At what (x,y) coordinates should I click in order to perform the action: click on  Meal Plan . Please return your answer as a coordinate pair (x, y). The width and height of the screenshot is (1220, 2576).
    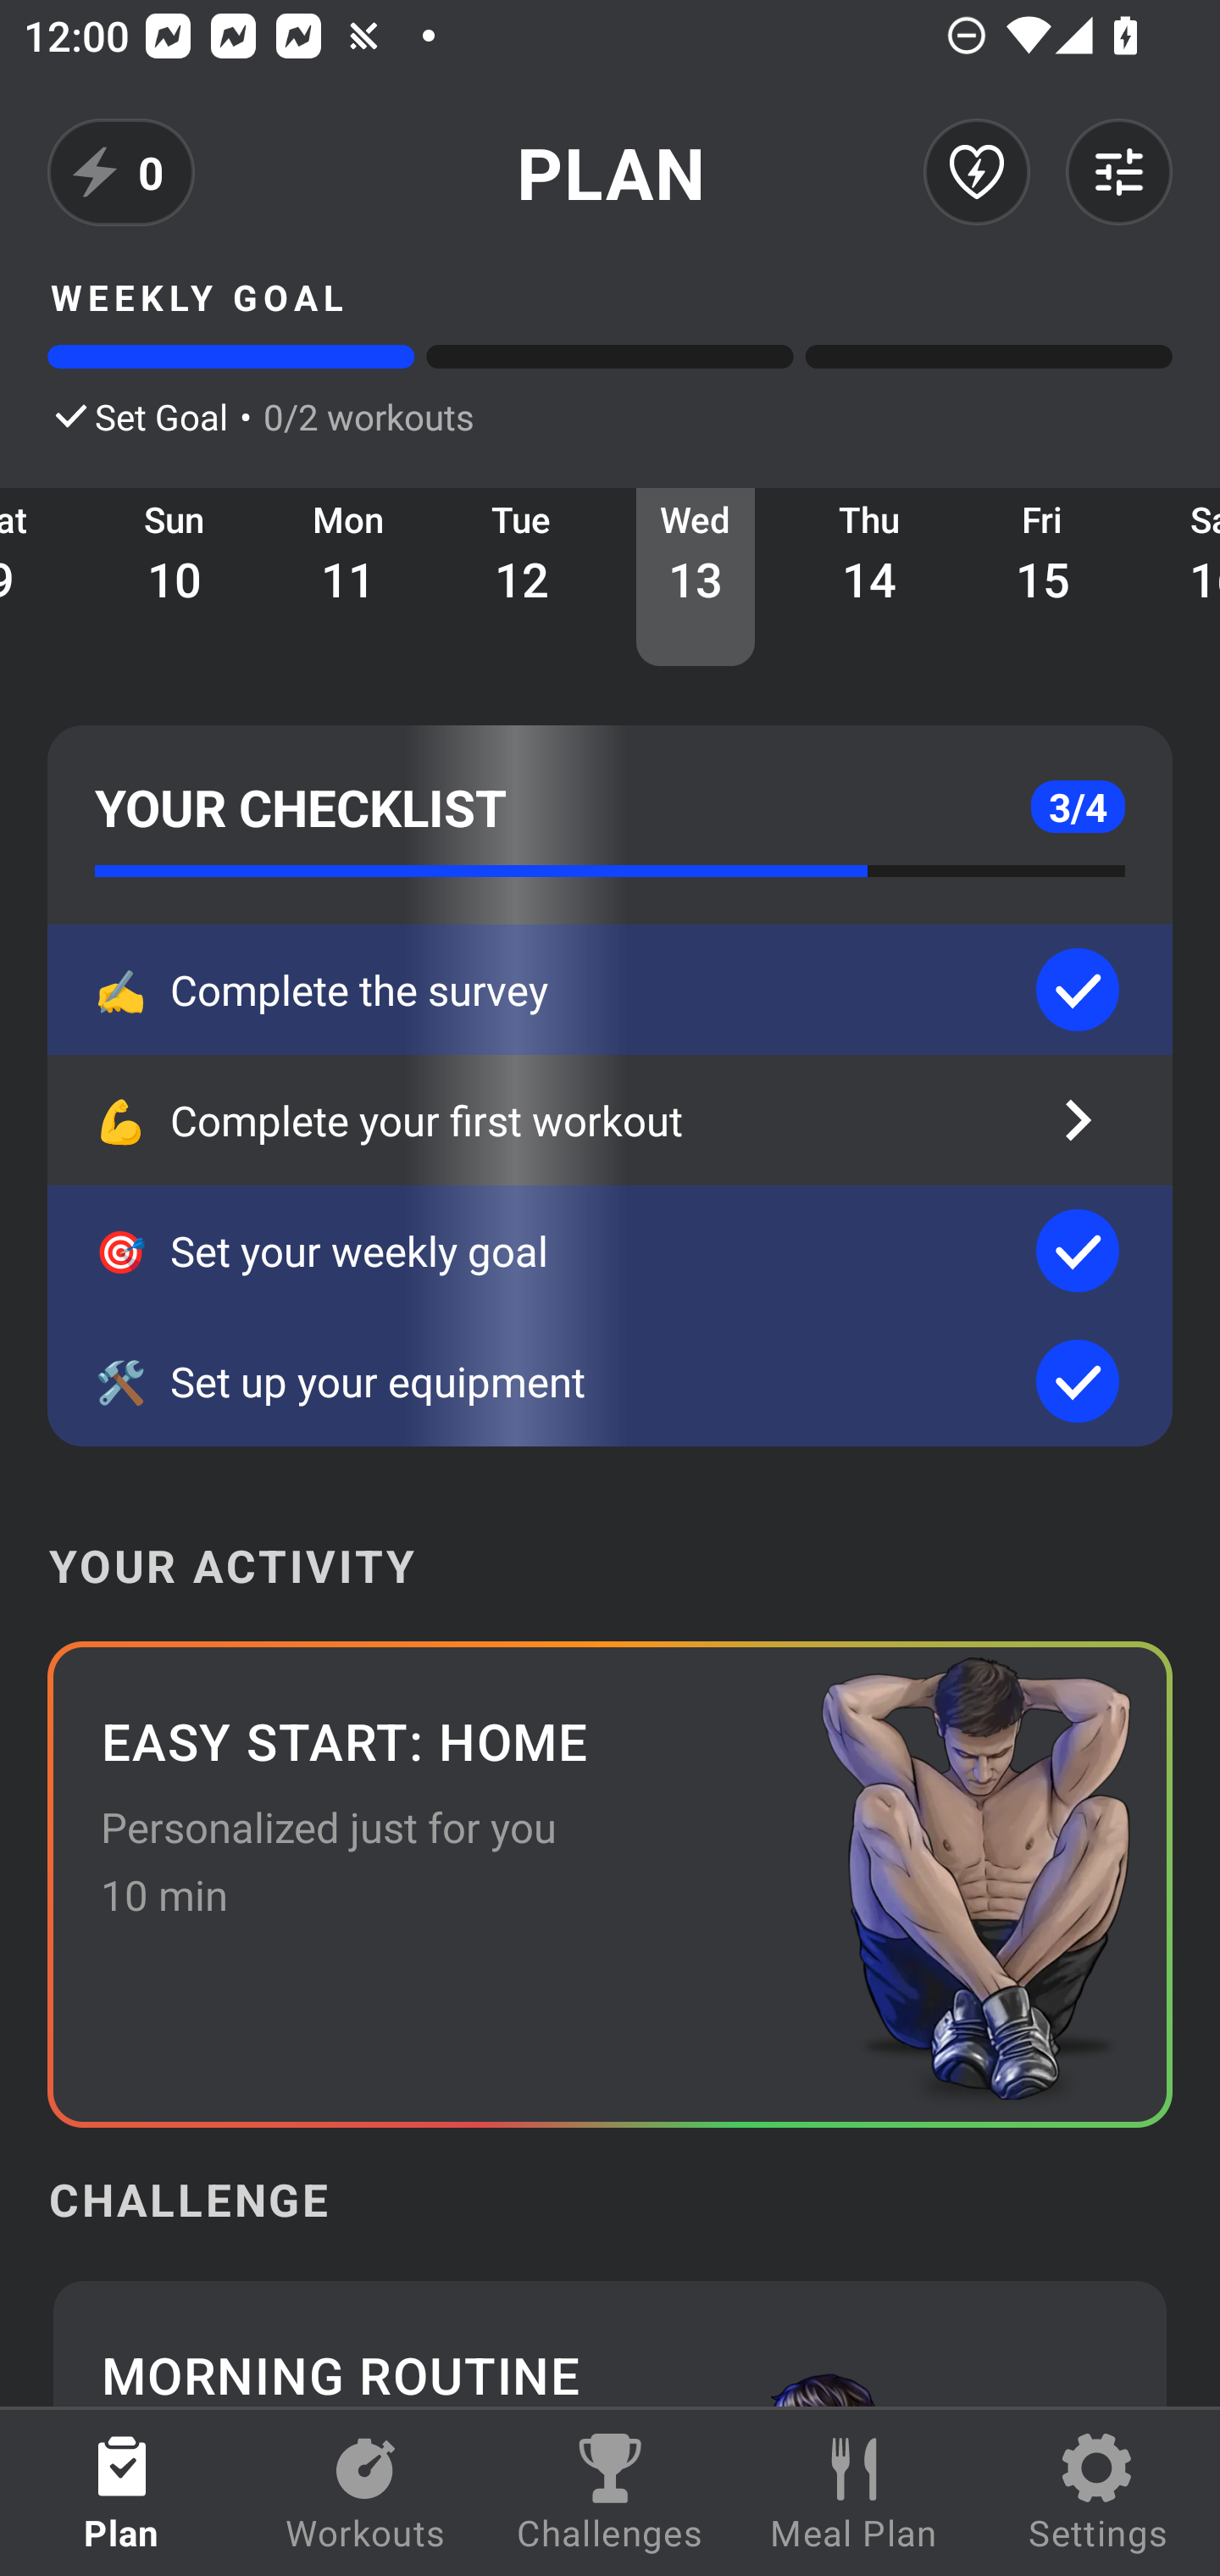
    Looking at the image, I should click on (854, 2493).